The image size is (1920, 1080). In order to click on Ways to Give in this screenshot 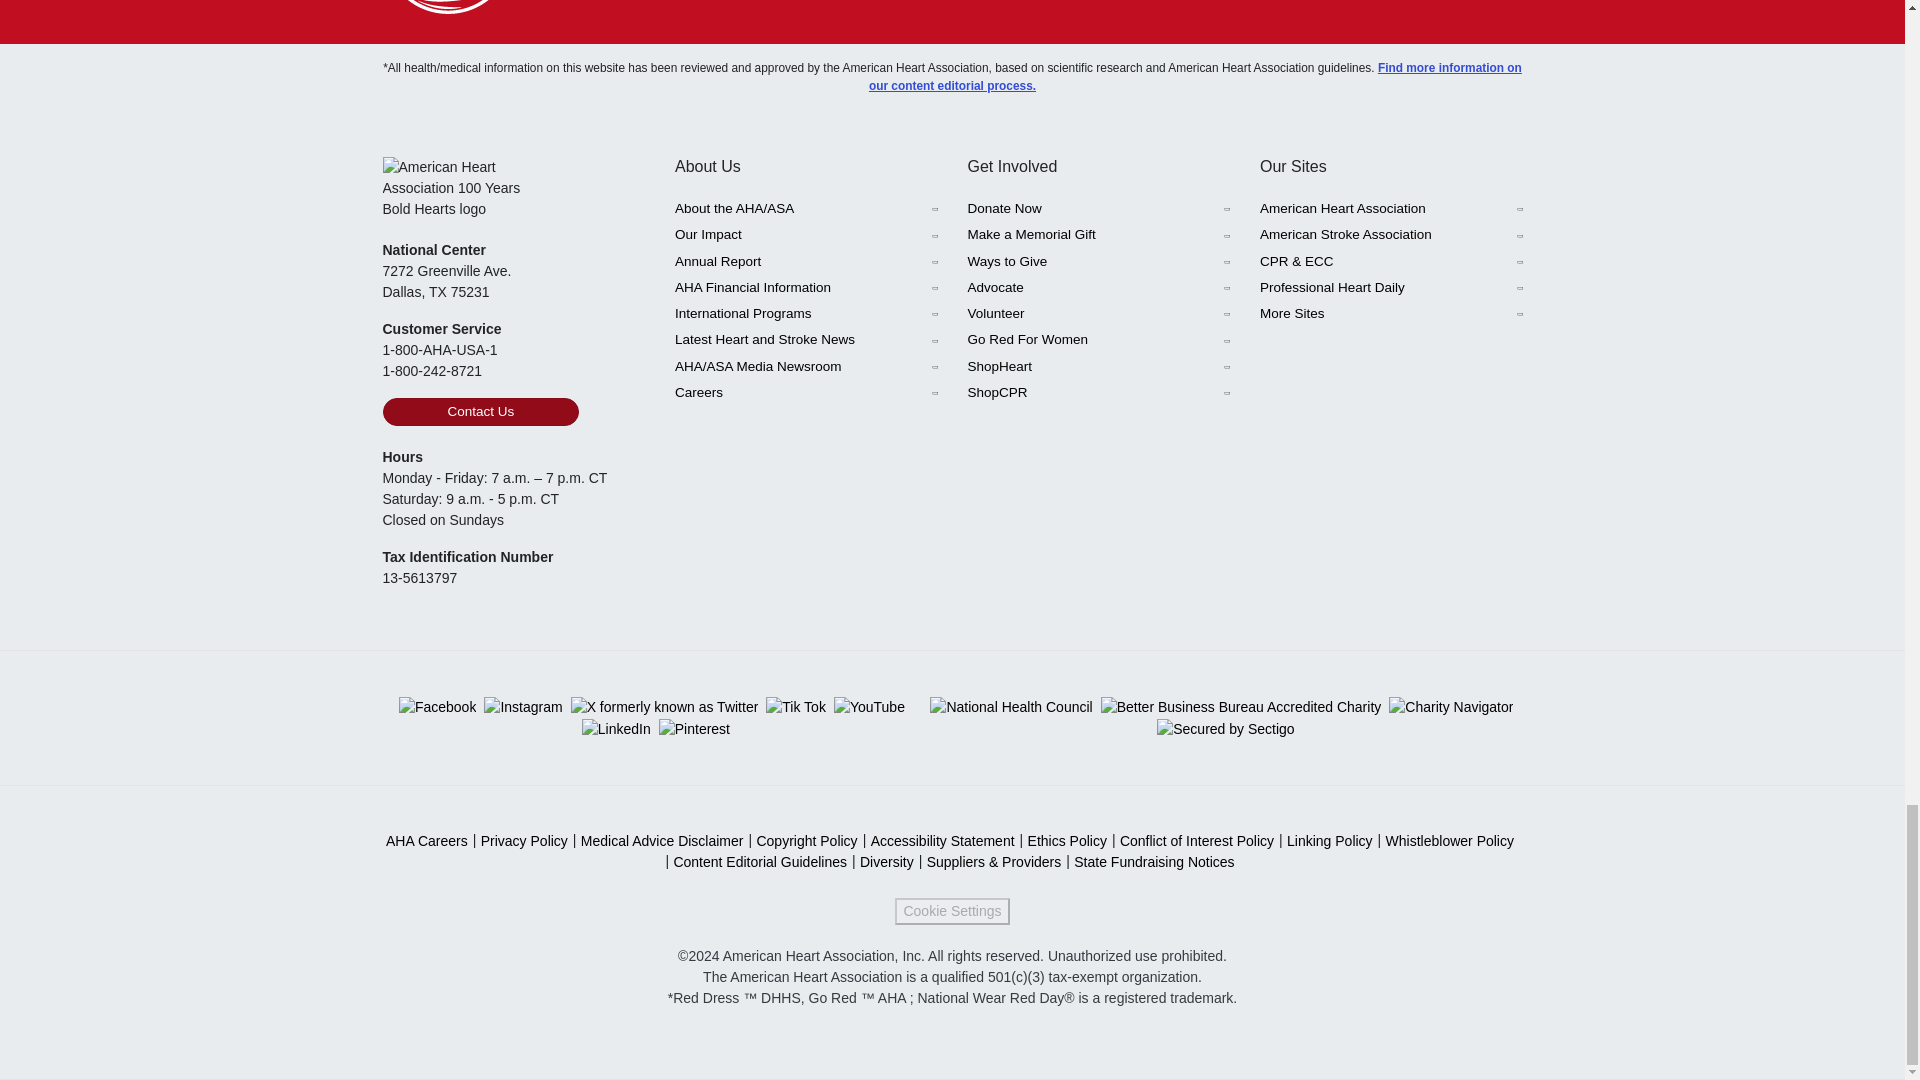, I will do `click(1098, 262)`.